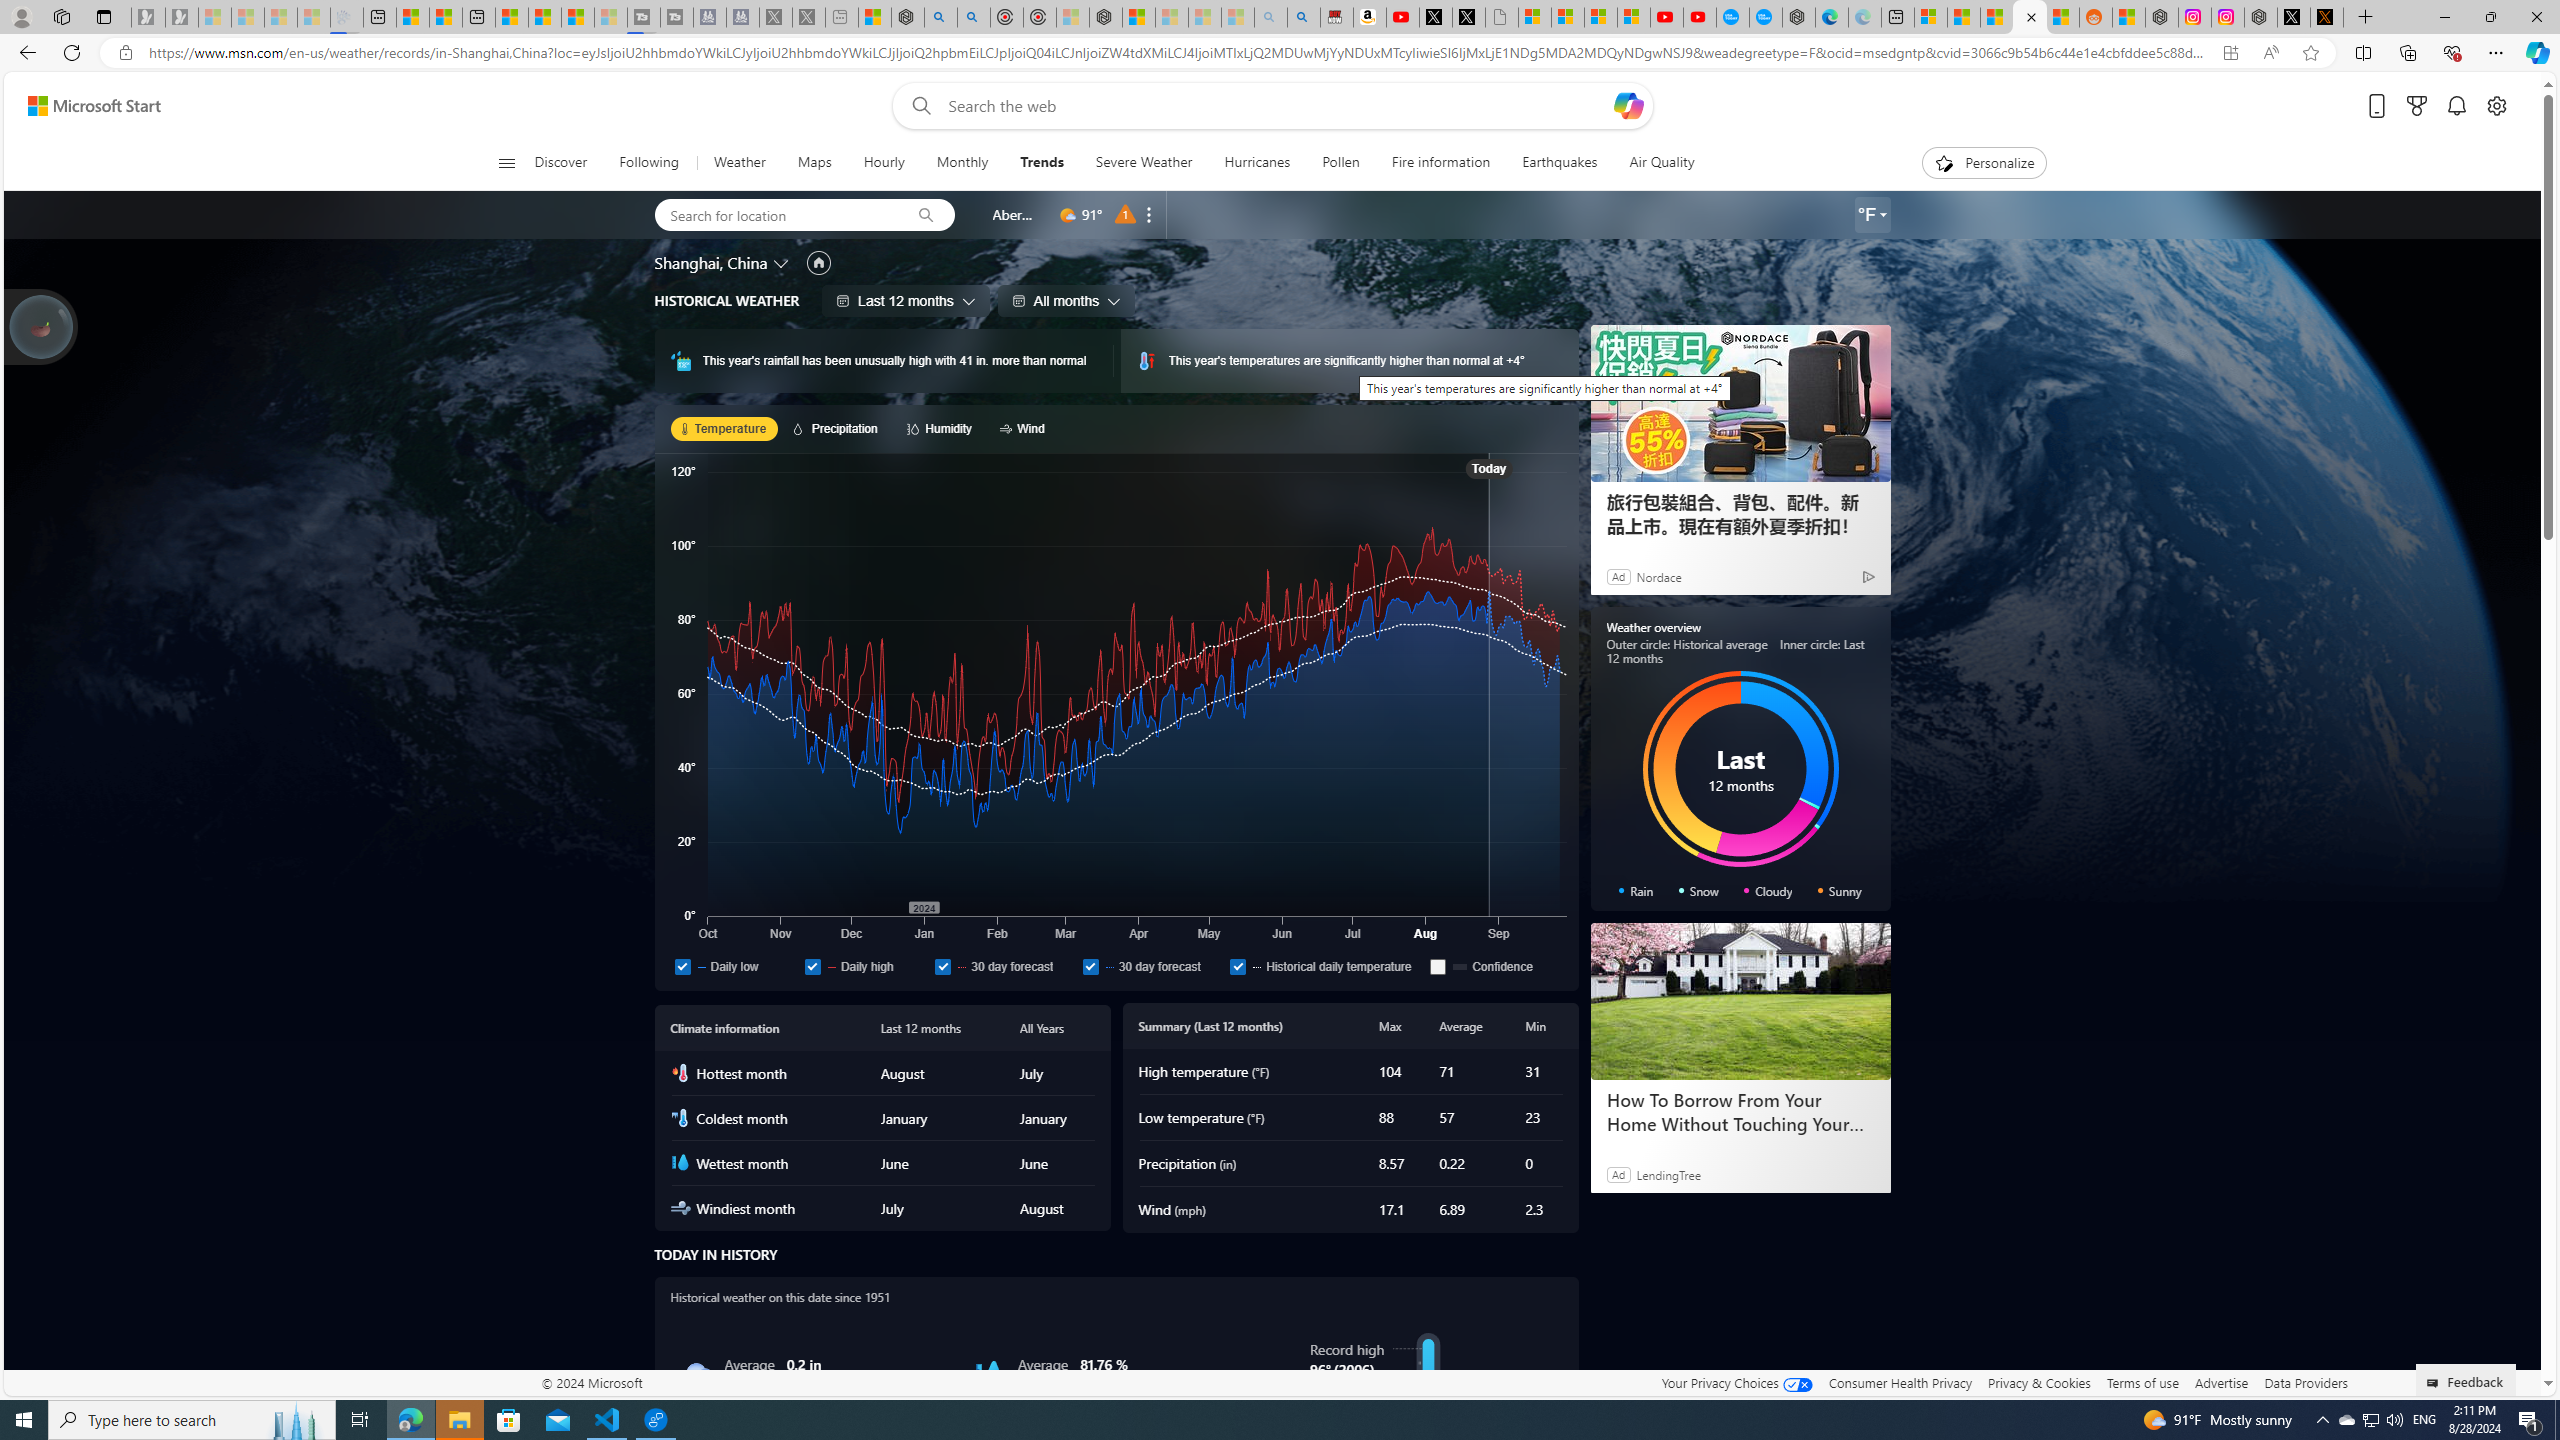  What do you see at coordinates (648, 163) in the screenshot?
I see `Following` at bounding box center [648, 163].